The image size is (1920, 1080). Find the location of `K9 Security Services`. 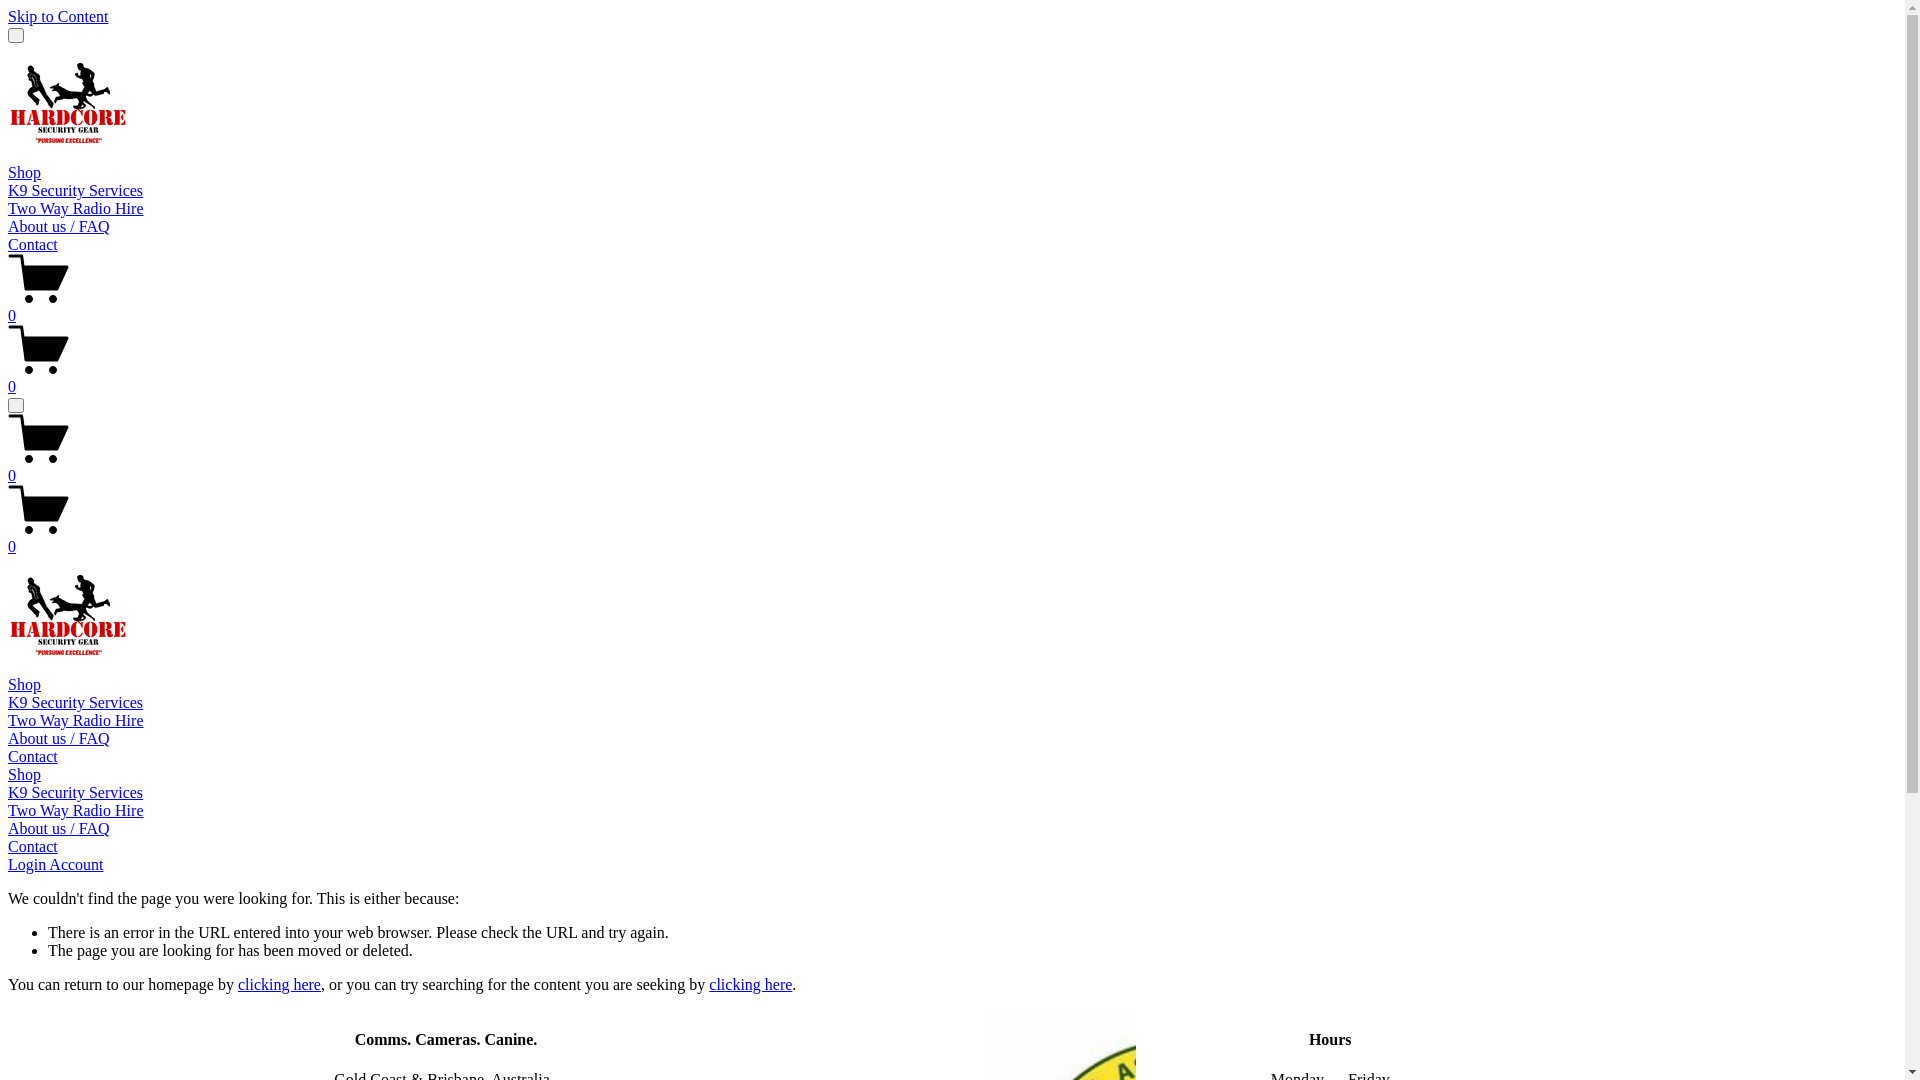

K9 Security Services is located at coordinates (76, 702).